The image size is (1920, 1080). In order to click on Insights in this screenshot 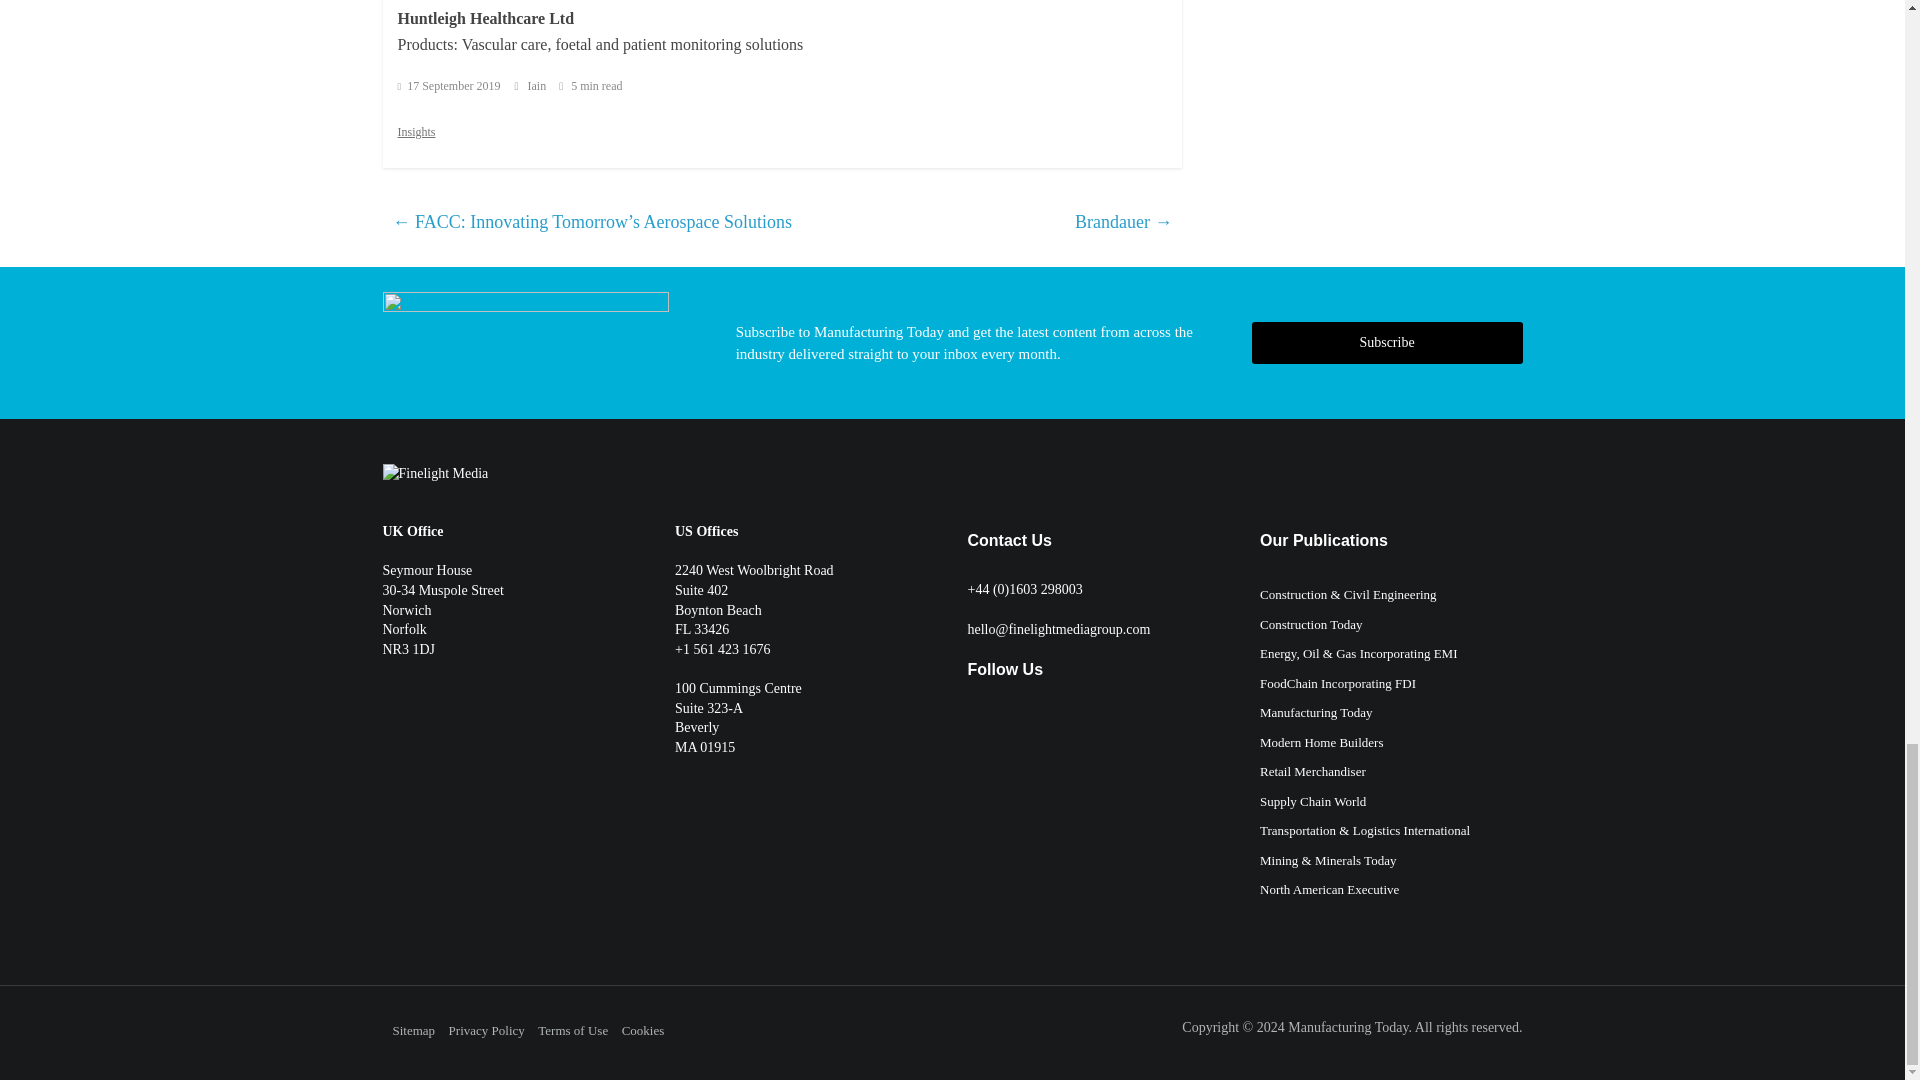, I will do `click(416, 132)`.